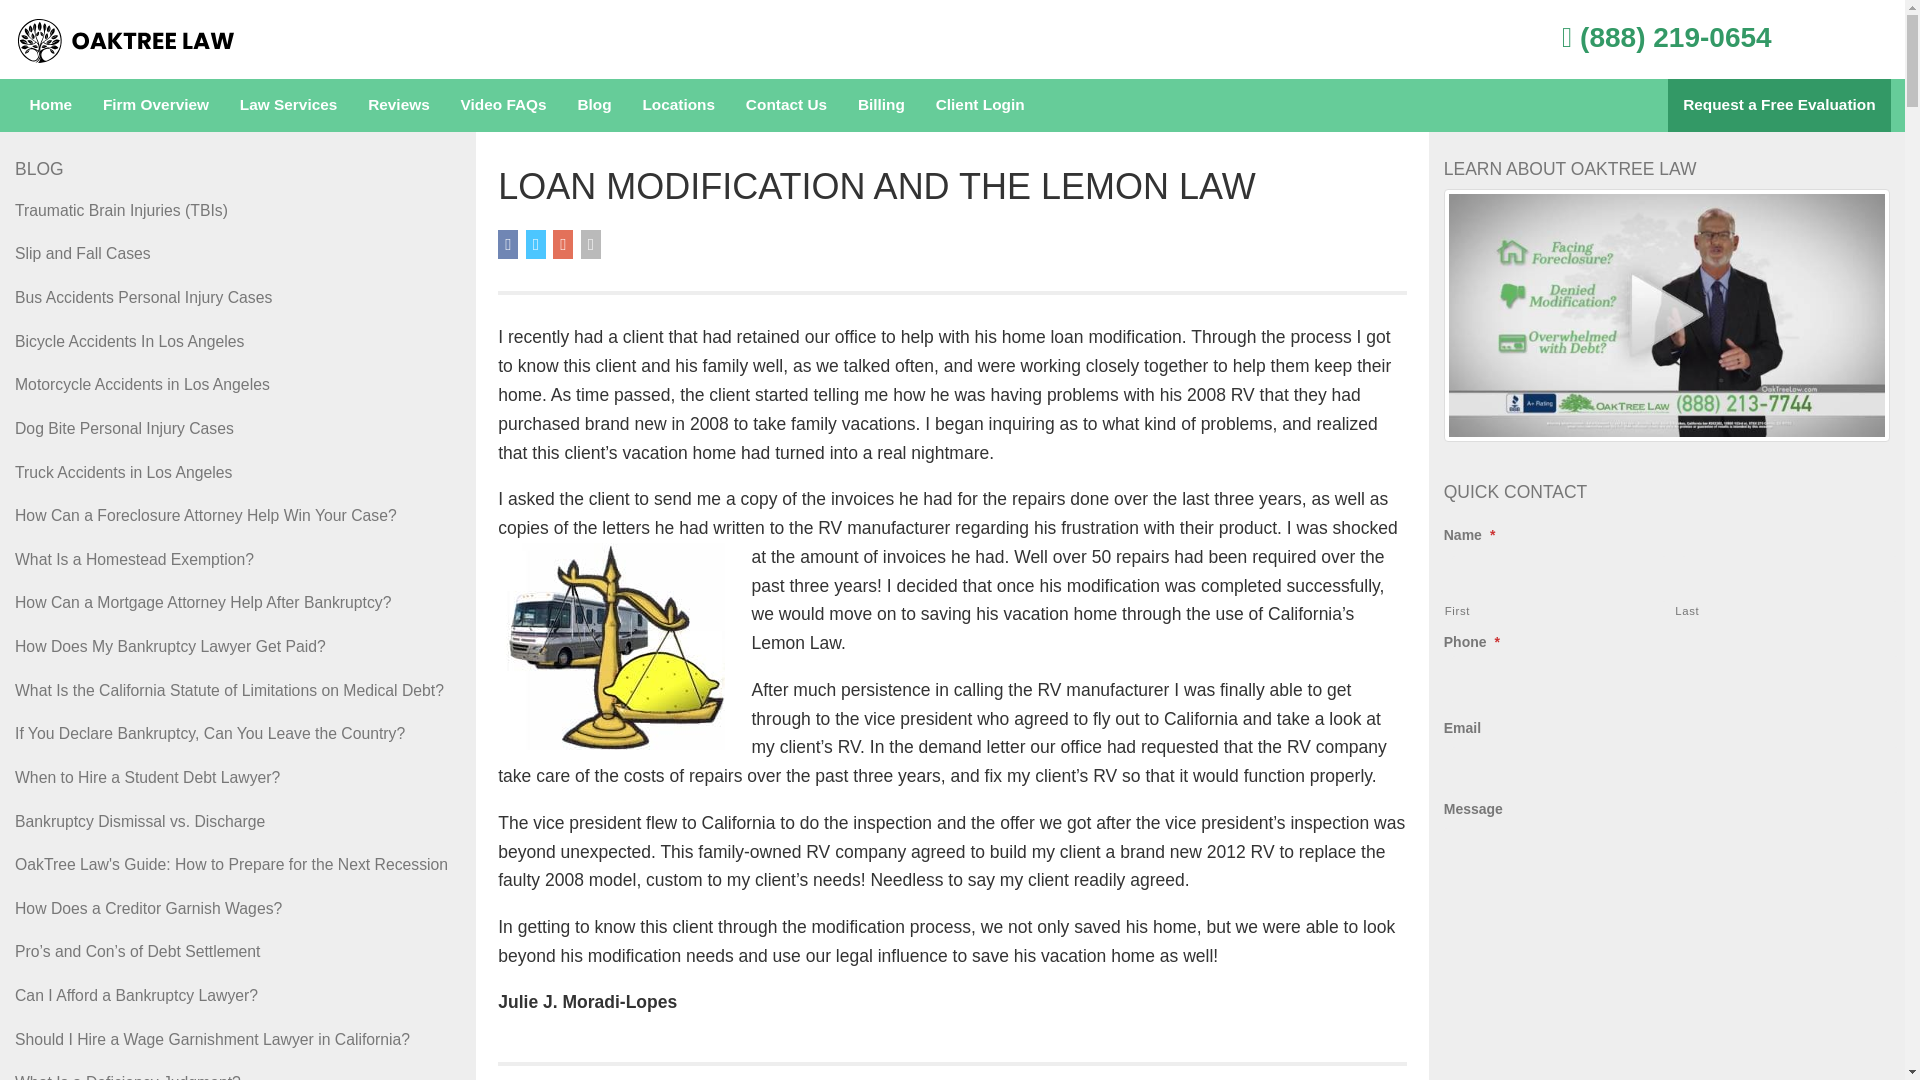 This screenshot has height=1080, width=1920. What do you see at coordinates (399, 104) in the screenshot?
I see `Reviews` at bounding box center [399, 104].